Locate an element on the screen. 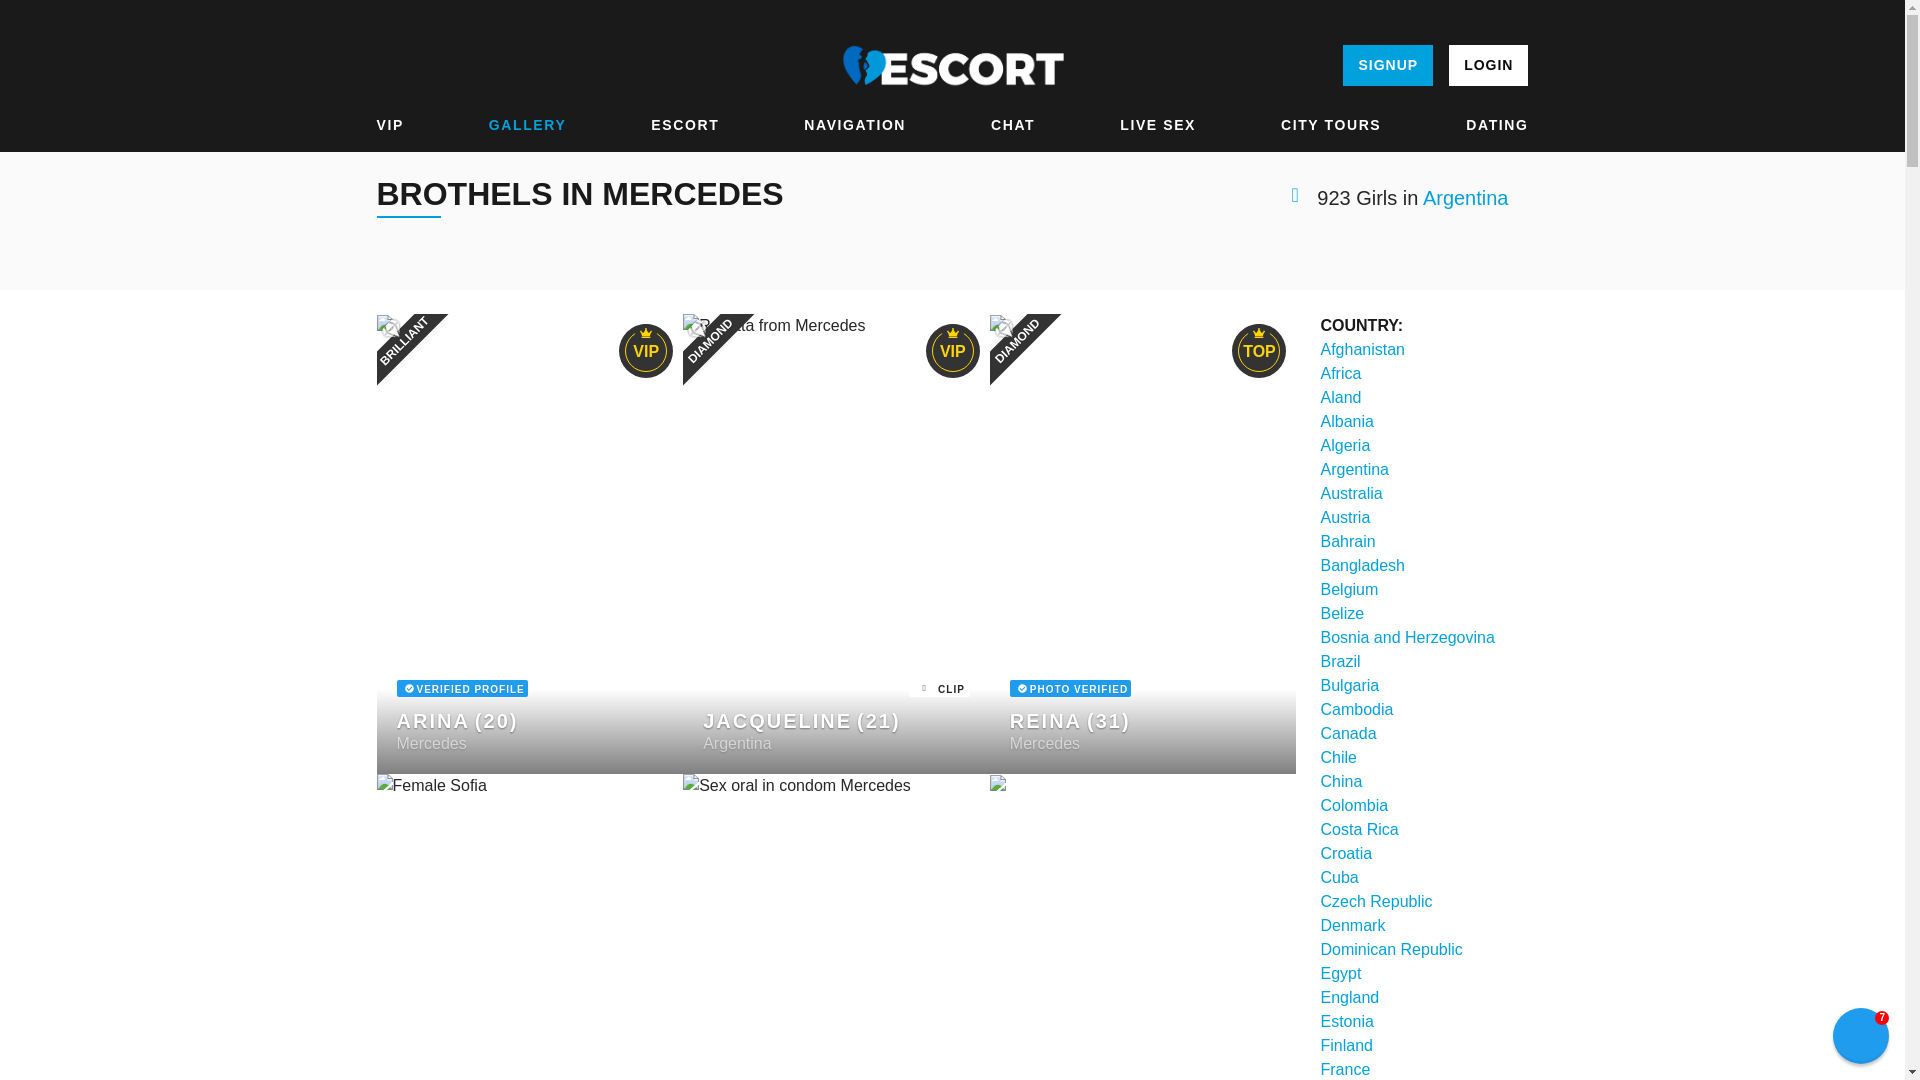 This screenshot has height=1080, width=1920. LOGIN is located at coordinates (1488, 66).